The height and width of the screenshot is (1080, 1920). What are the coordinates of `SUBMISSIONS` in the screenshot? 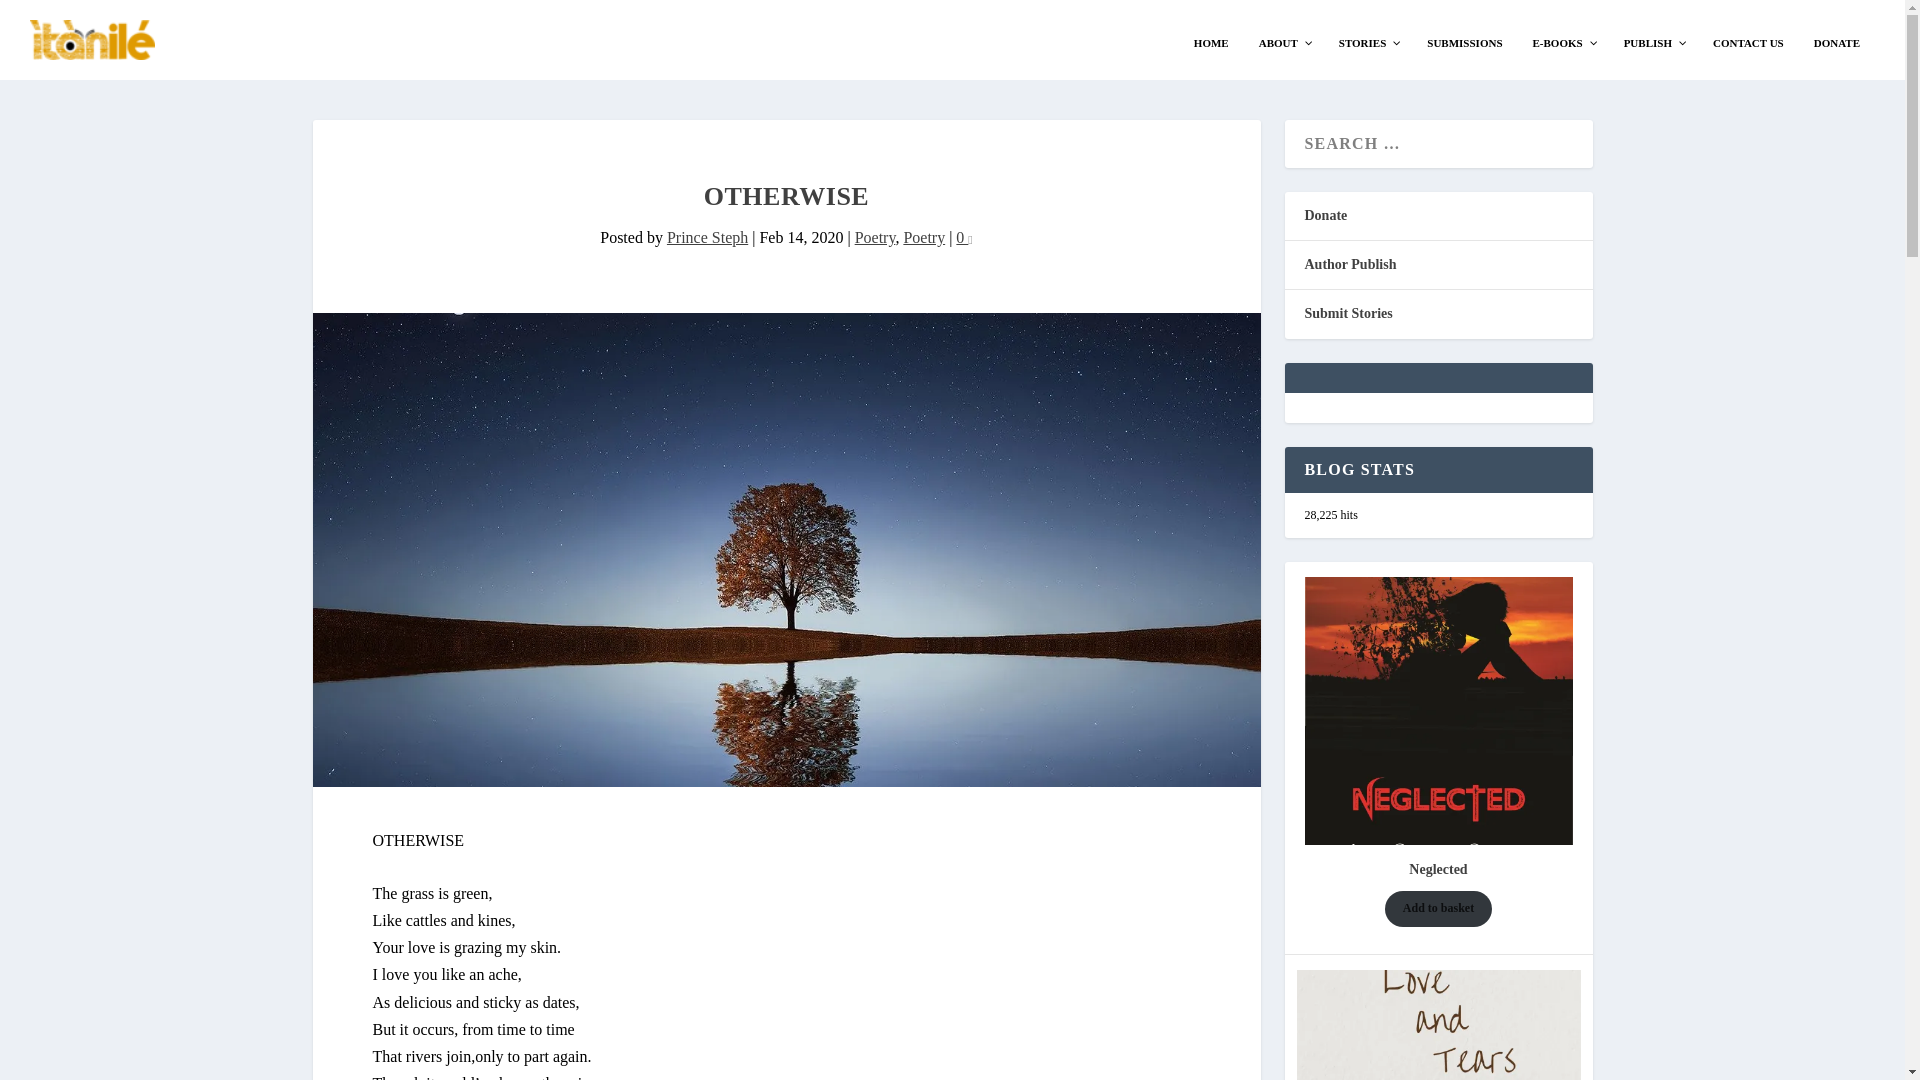 It's located at (1464, 42).